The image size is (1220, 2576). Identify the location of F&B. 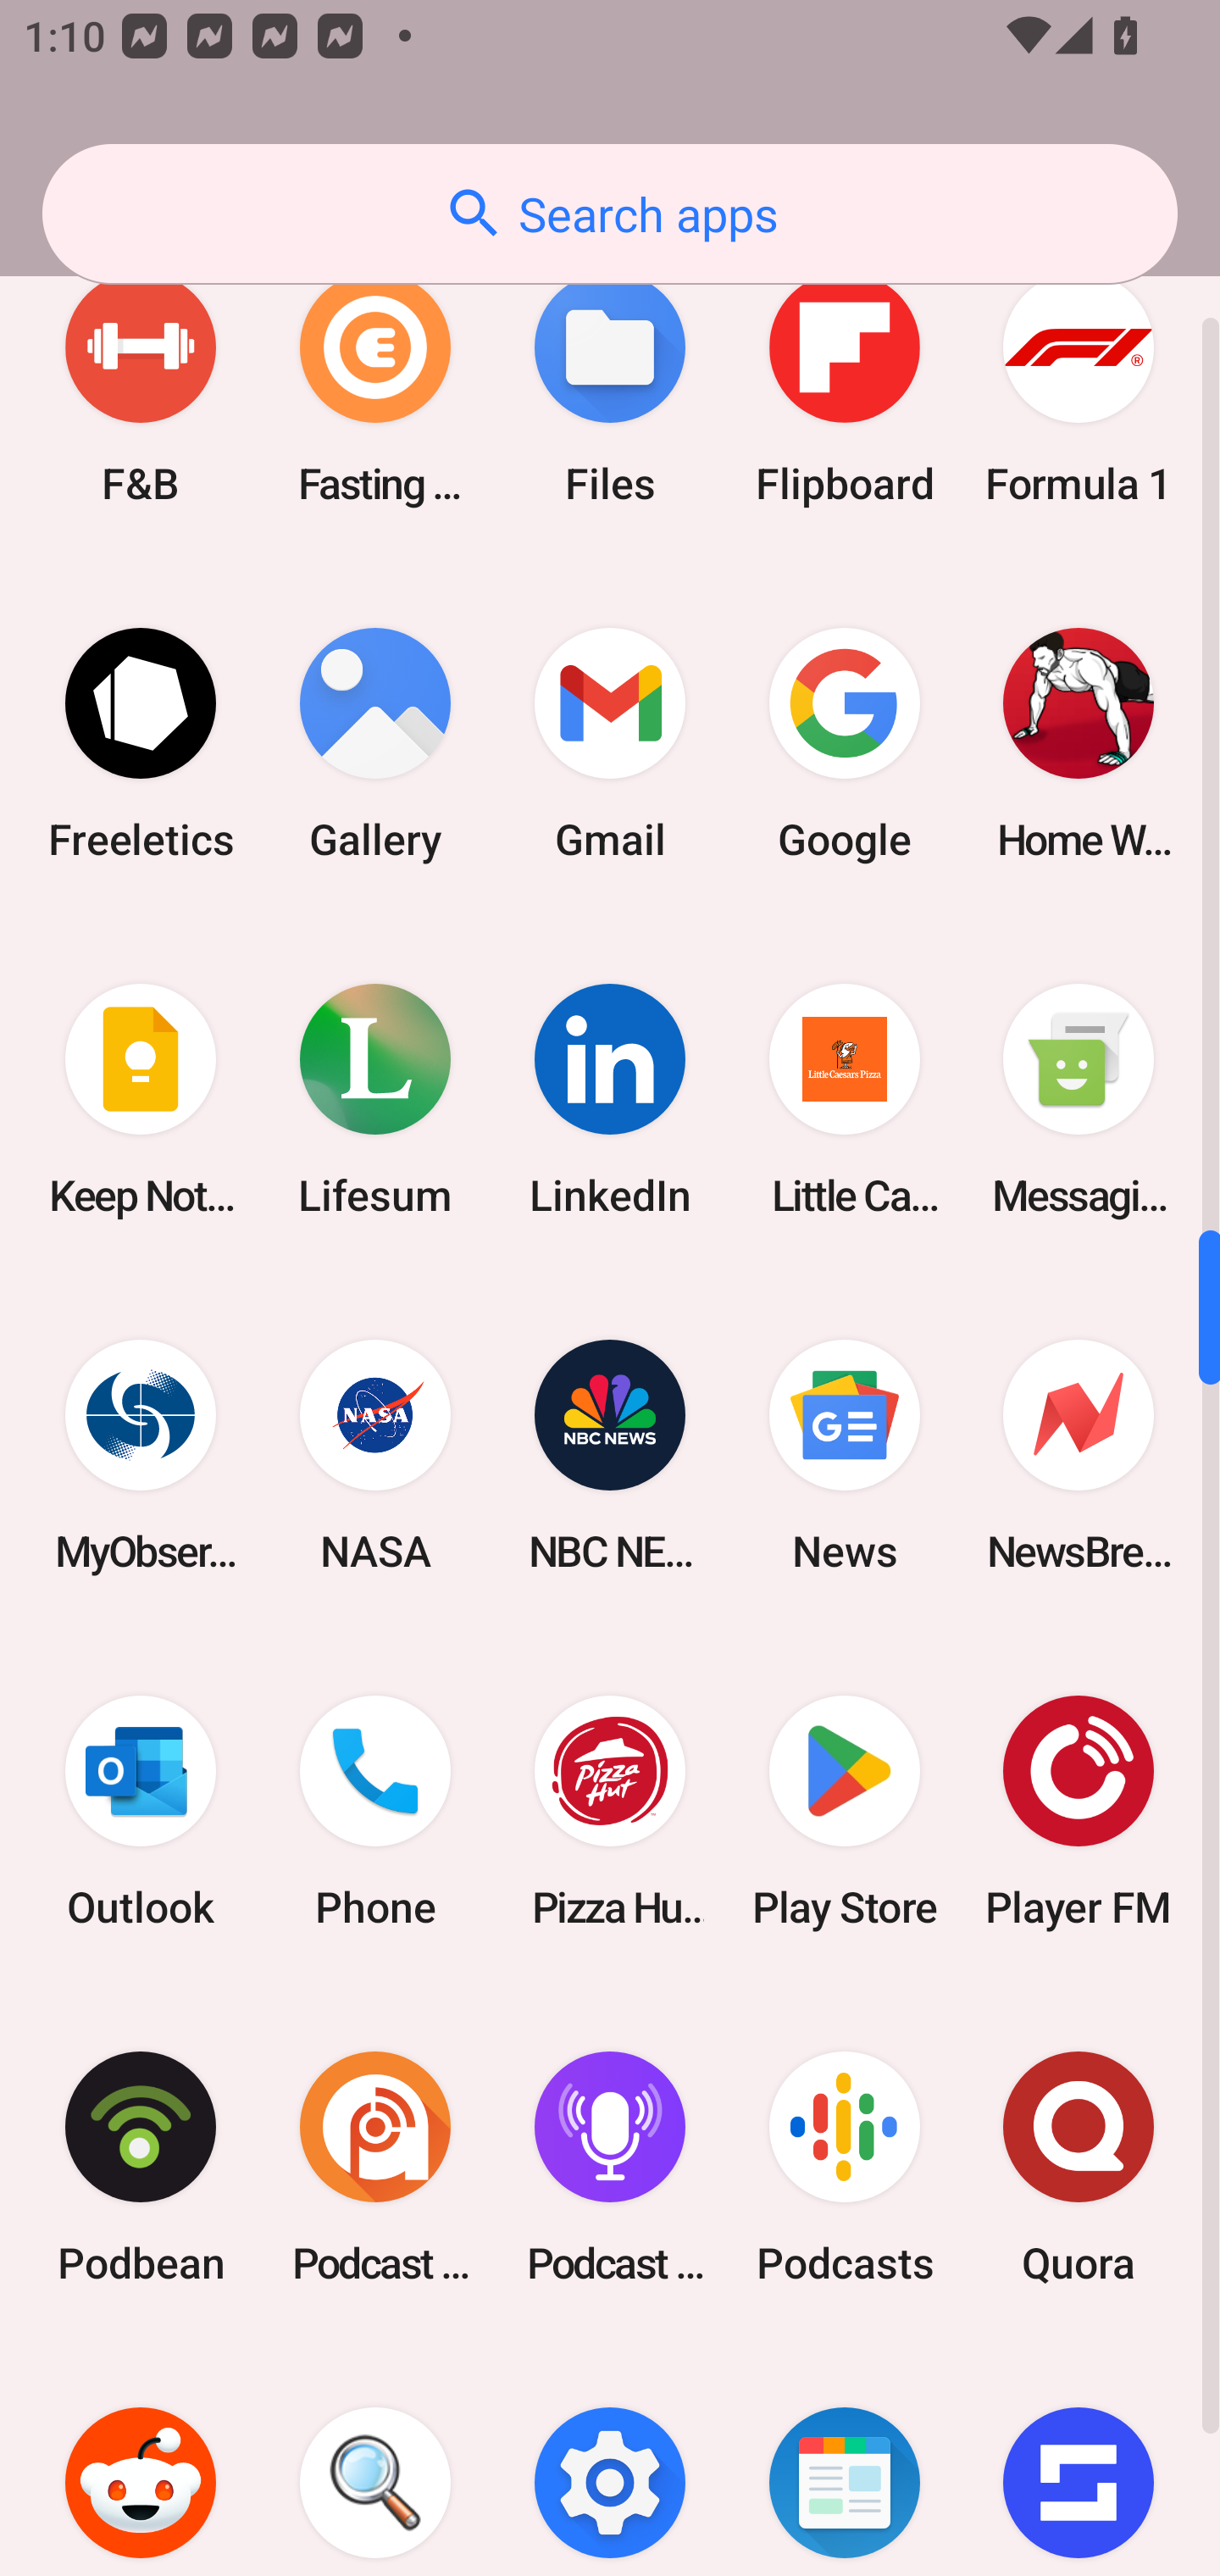
(141, 388).